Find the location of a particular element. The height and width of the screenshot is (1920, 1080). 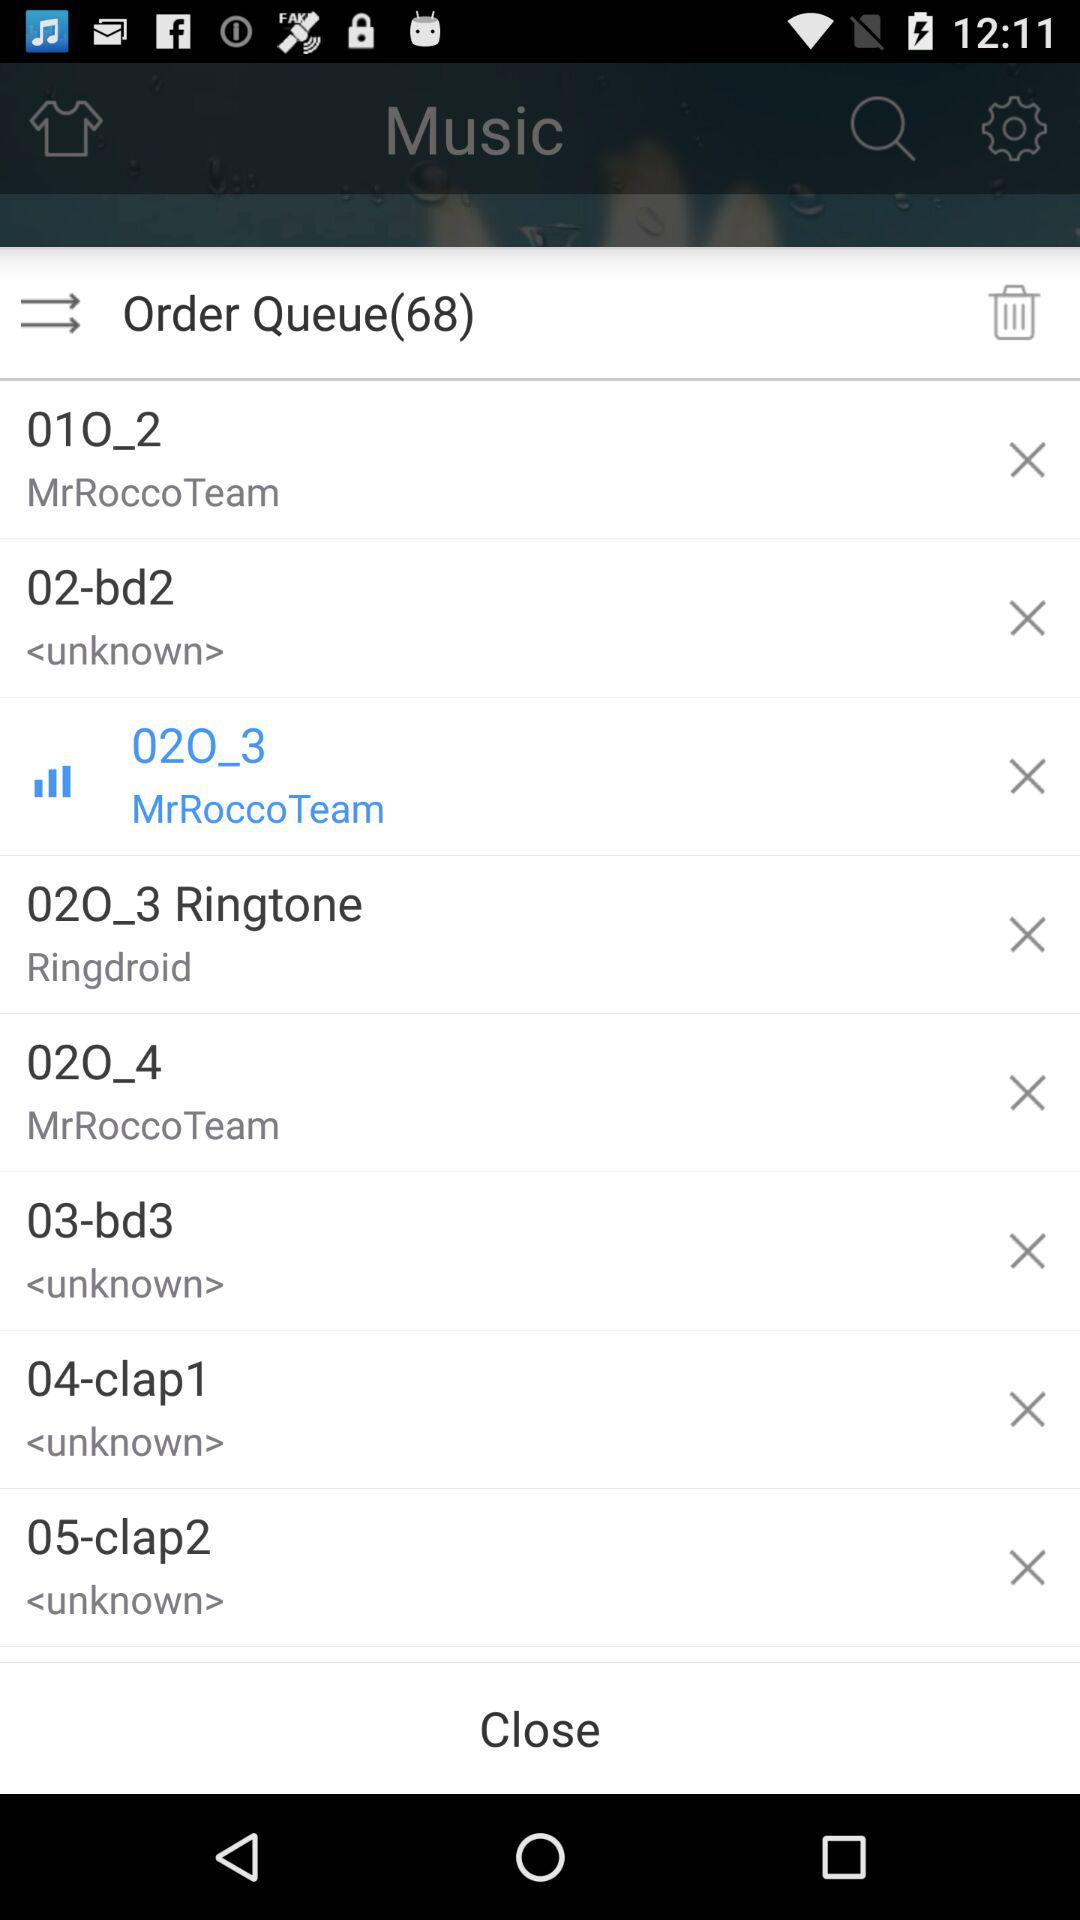

choose icon above the <unknown> item is located at coordinates (487, 1370).